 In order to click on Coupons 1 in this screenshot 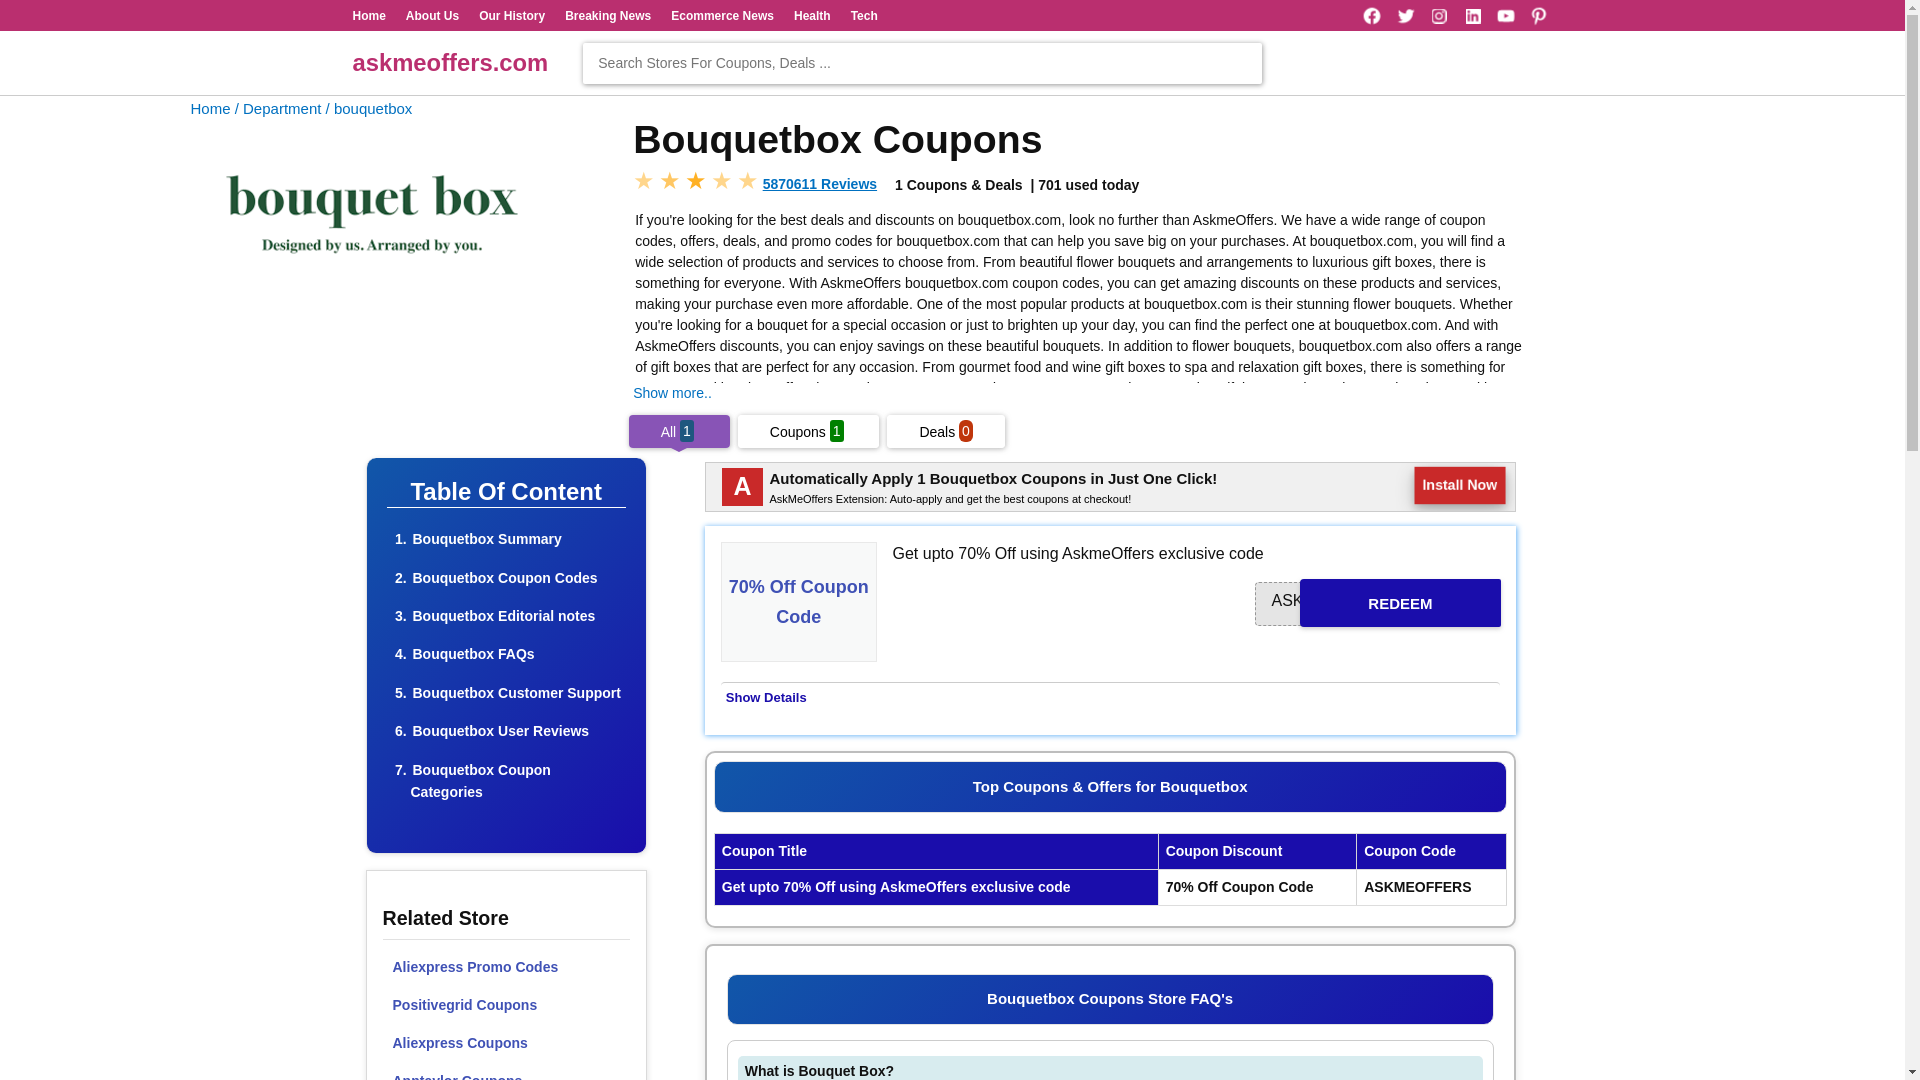, I will do `click(808, 432)`.